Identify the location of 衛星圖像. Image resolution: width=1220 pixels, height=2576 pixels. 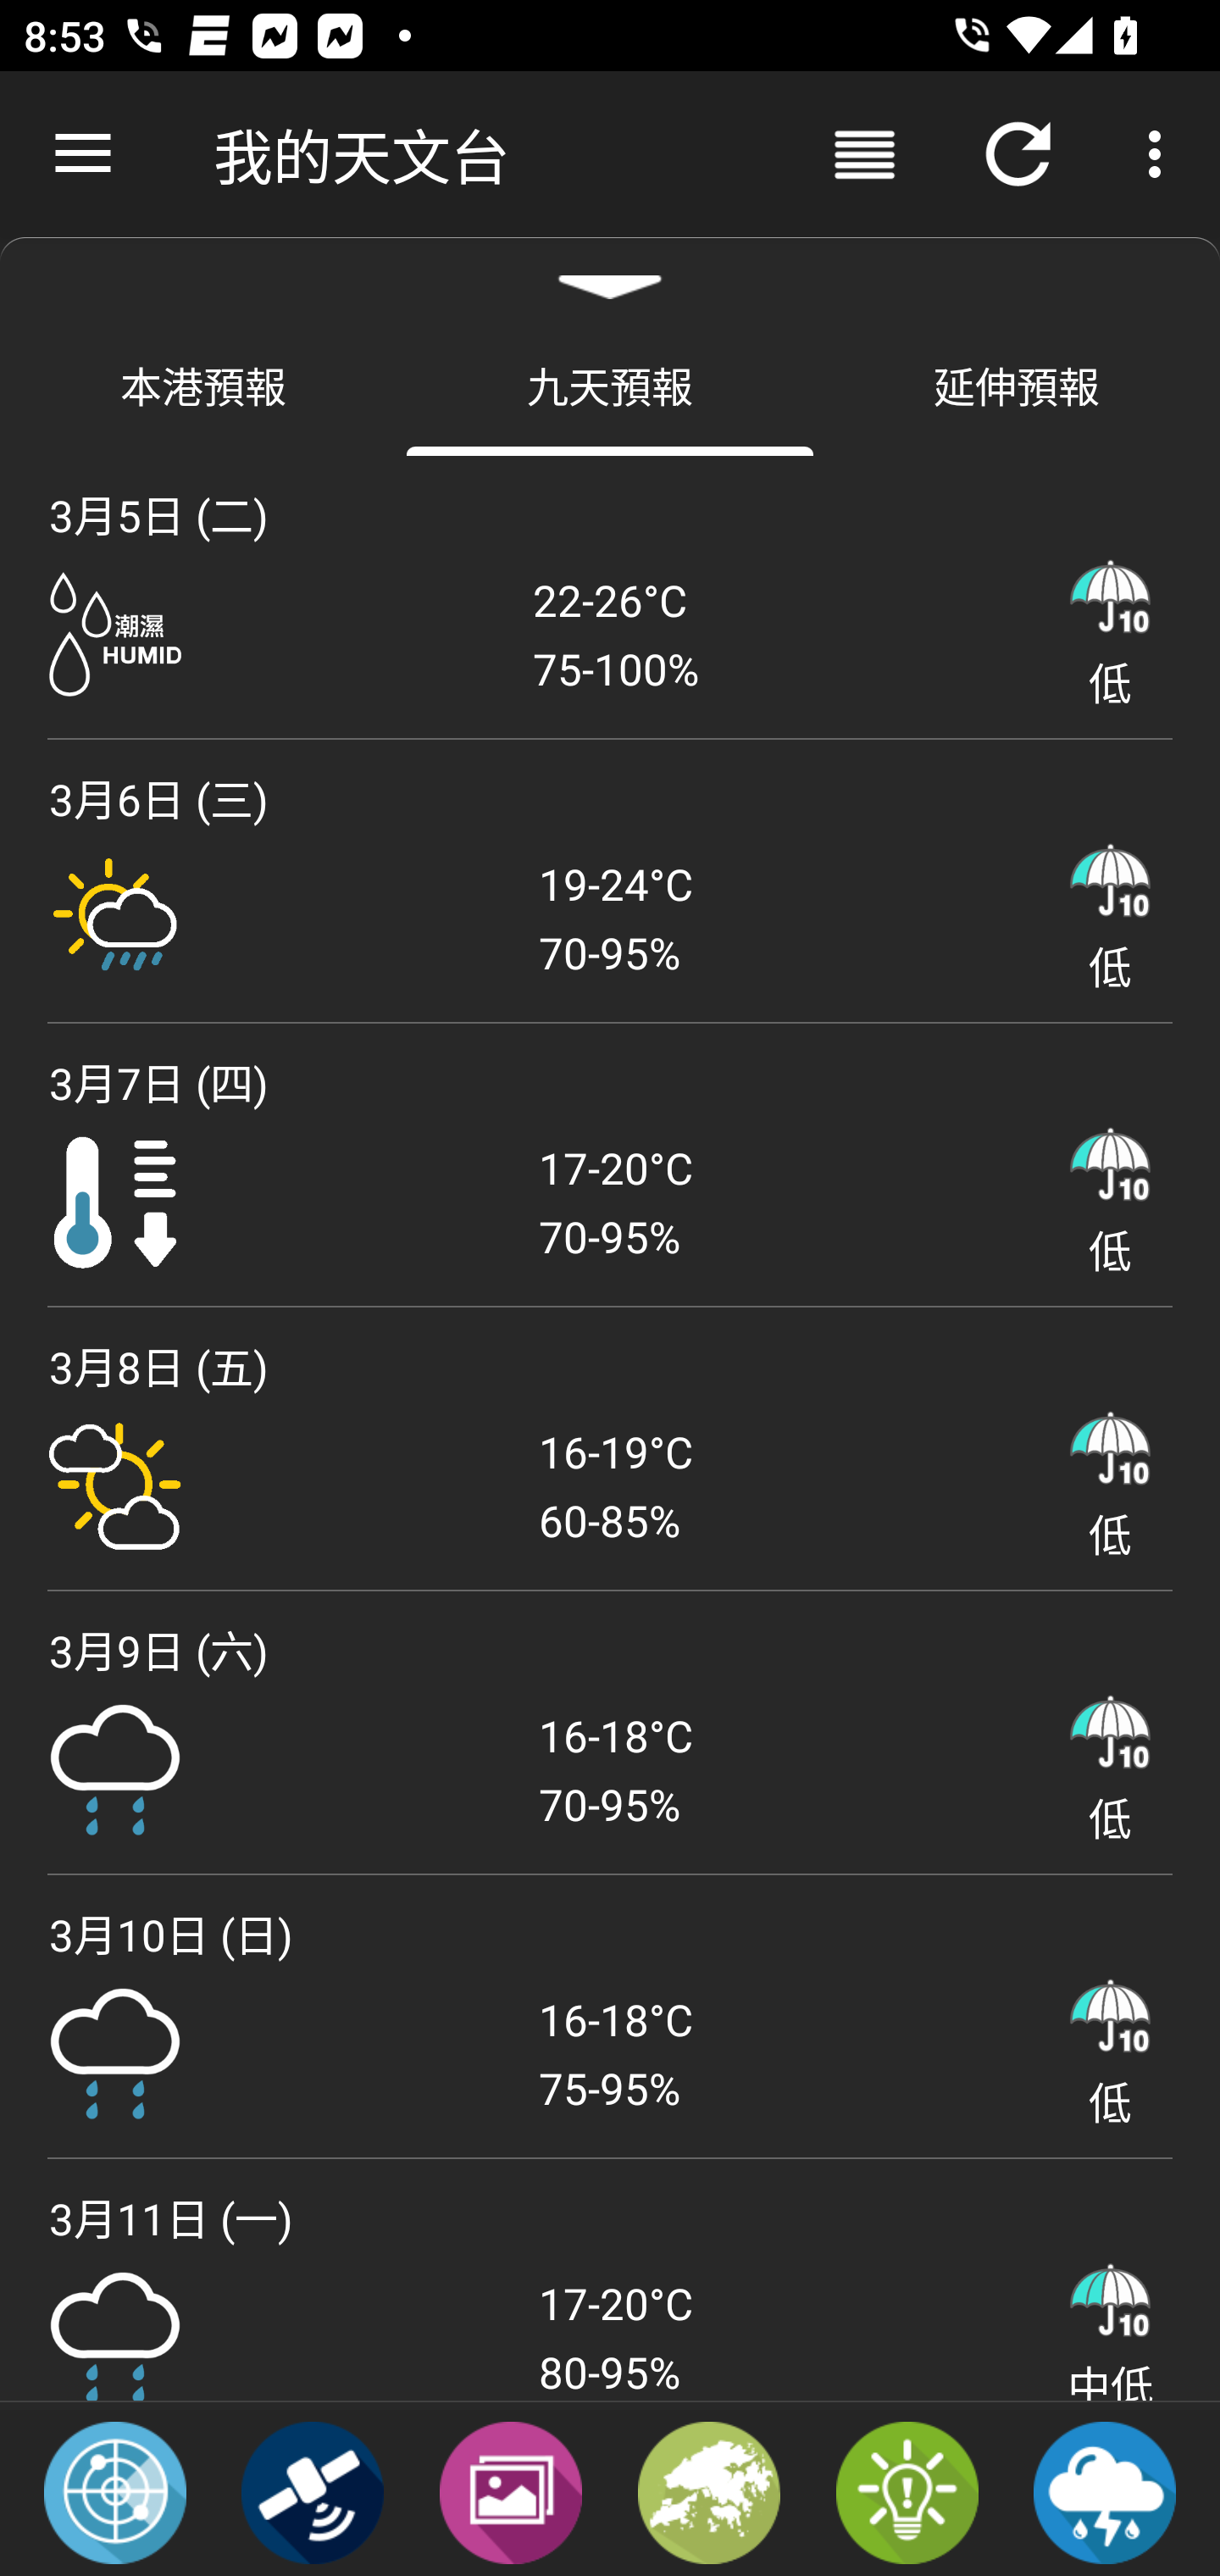
(313, 2491).